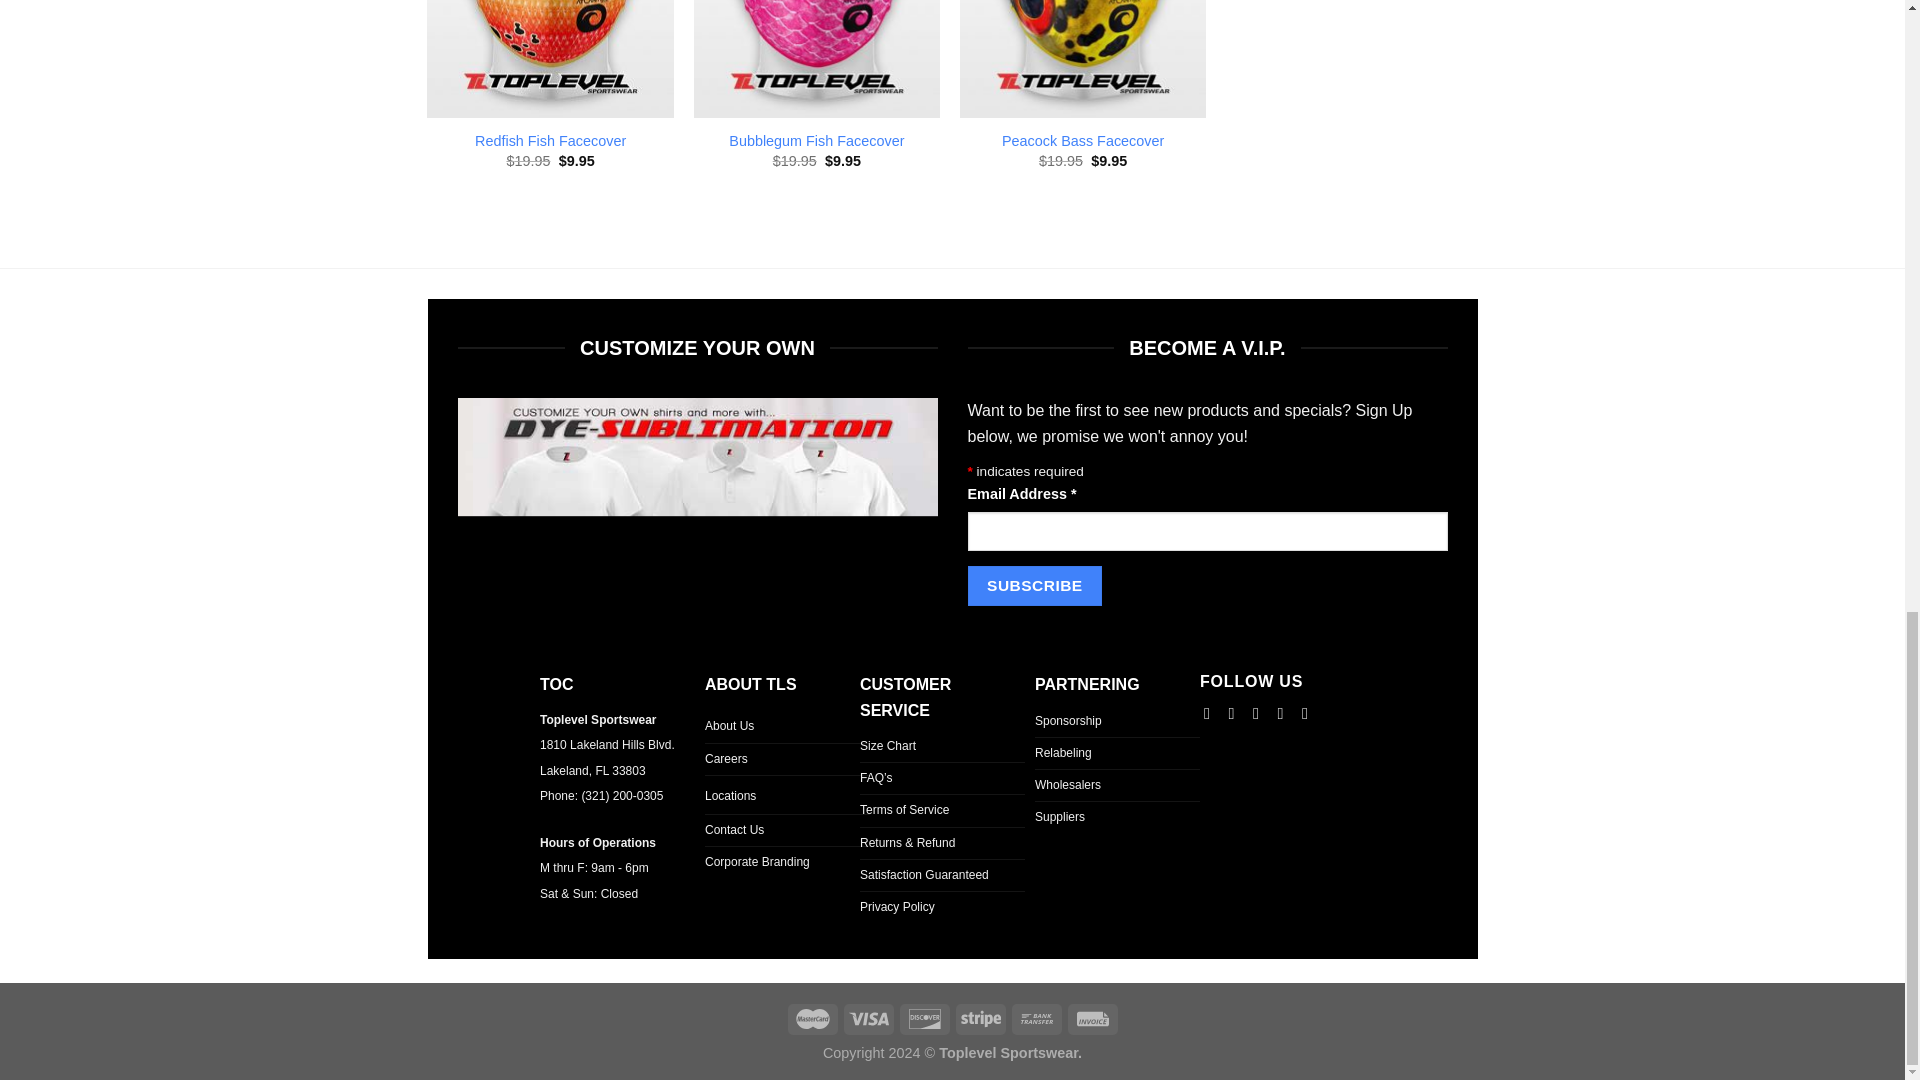  I want to click on Subscribe, so click(1034, 584).